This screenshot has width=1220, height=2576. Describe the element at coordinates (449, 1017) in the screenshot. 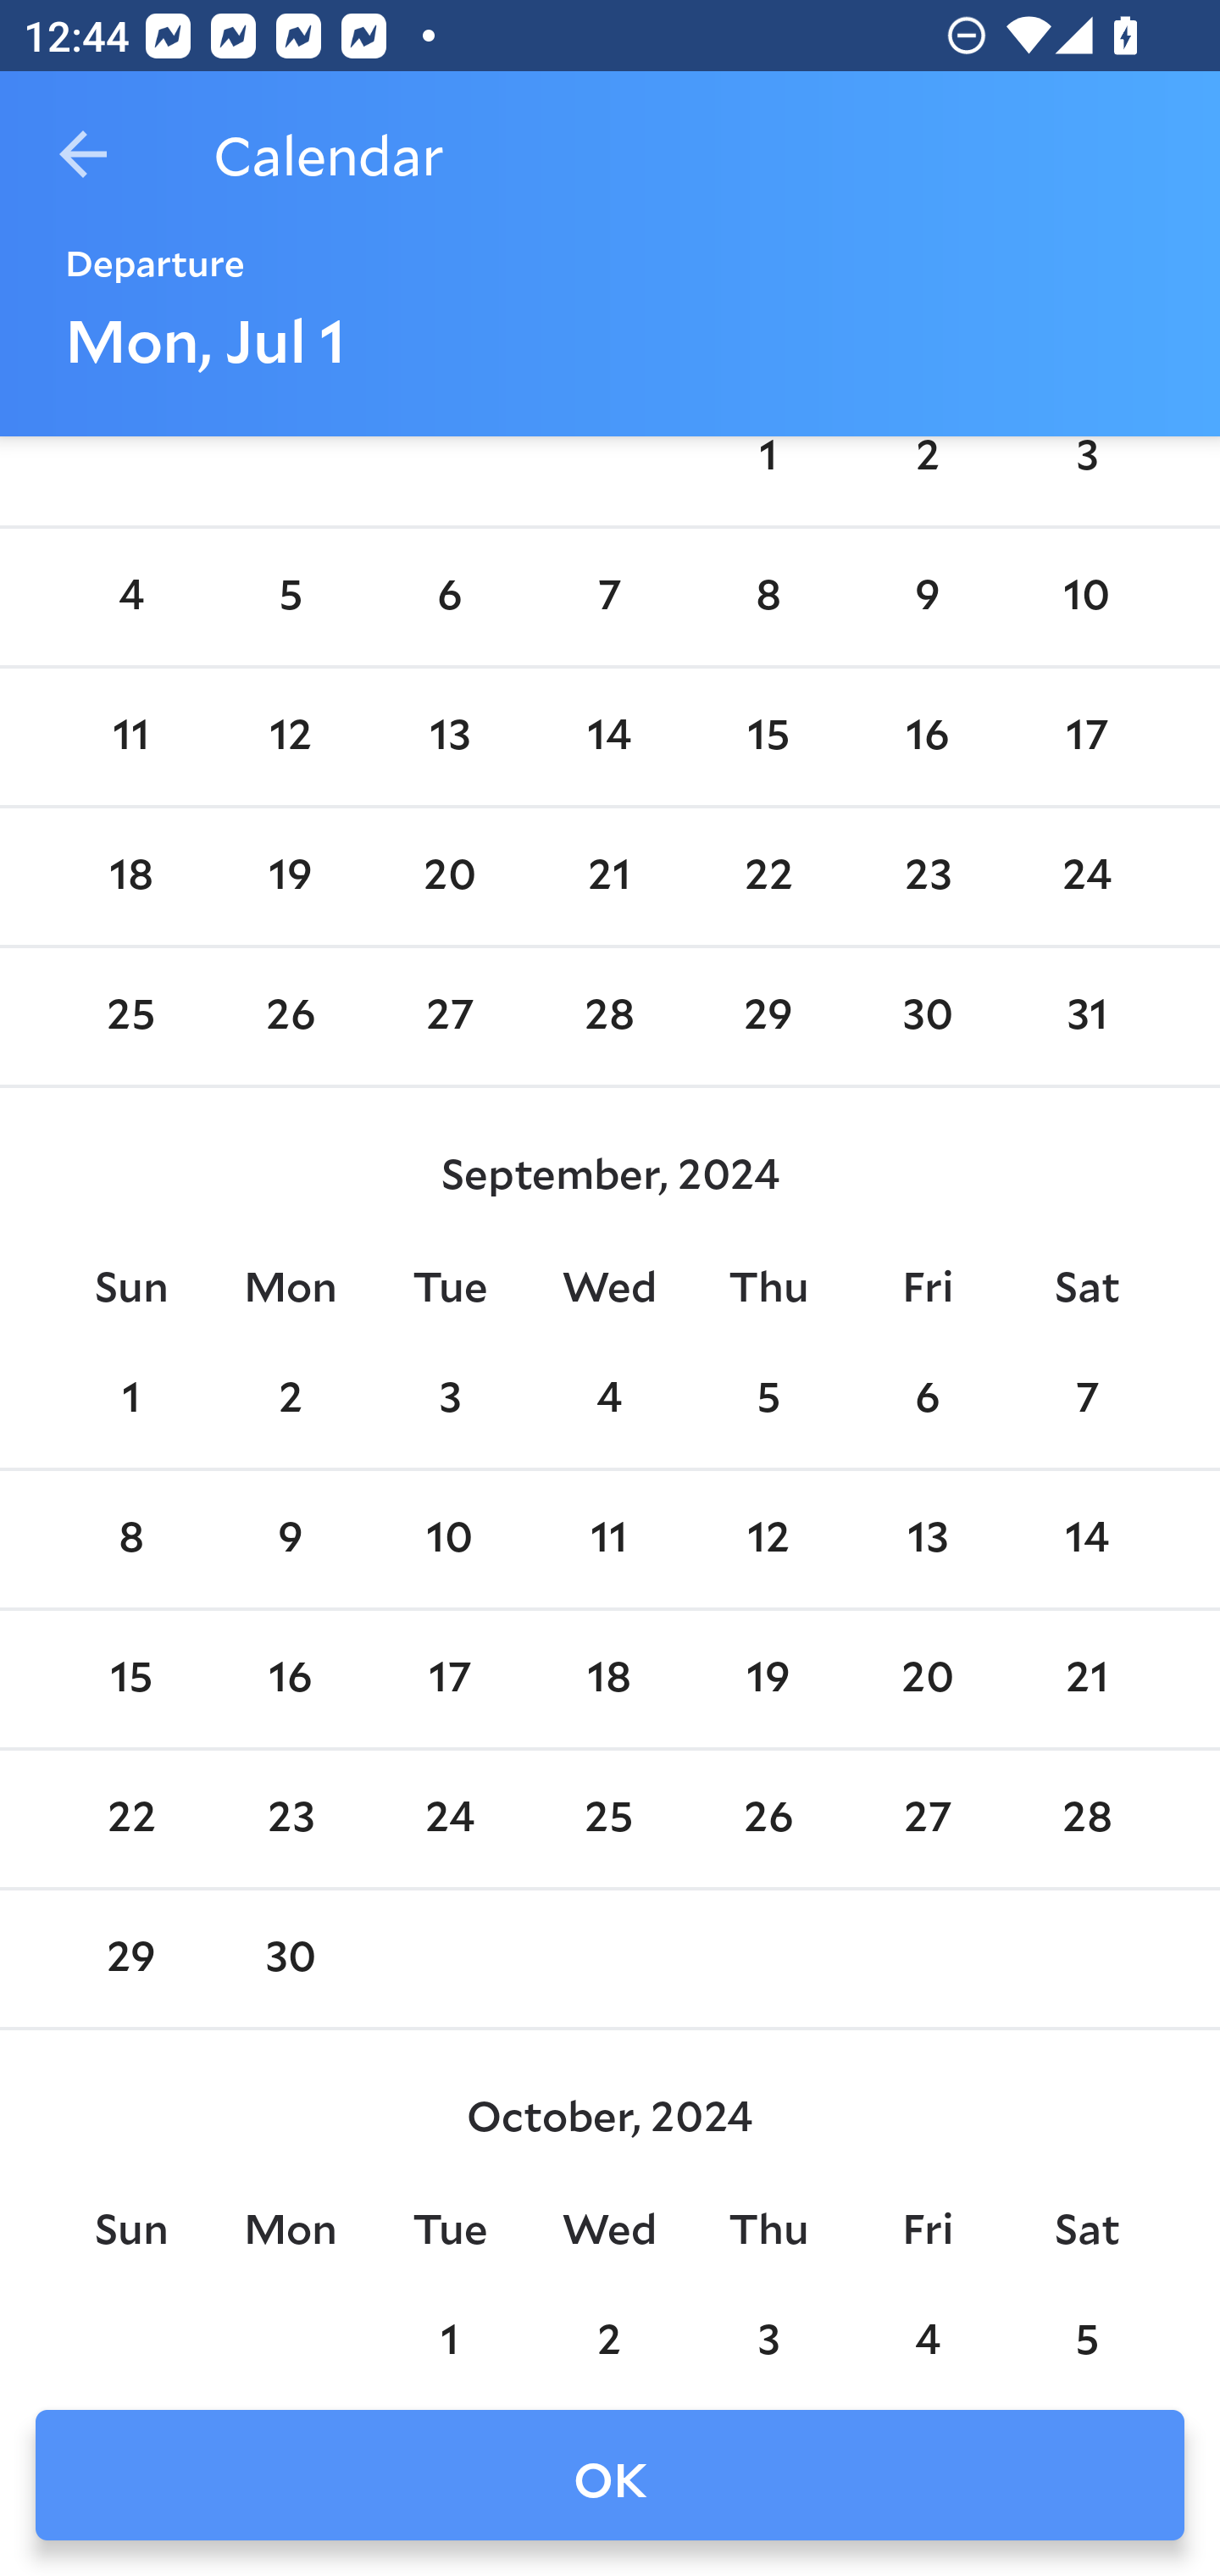

I see `27` at that location.